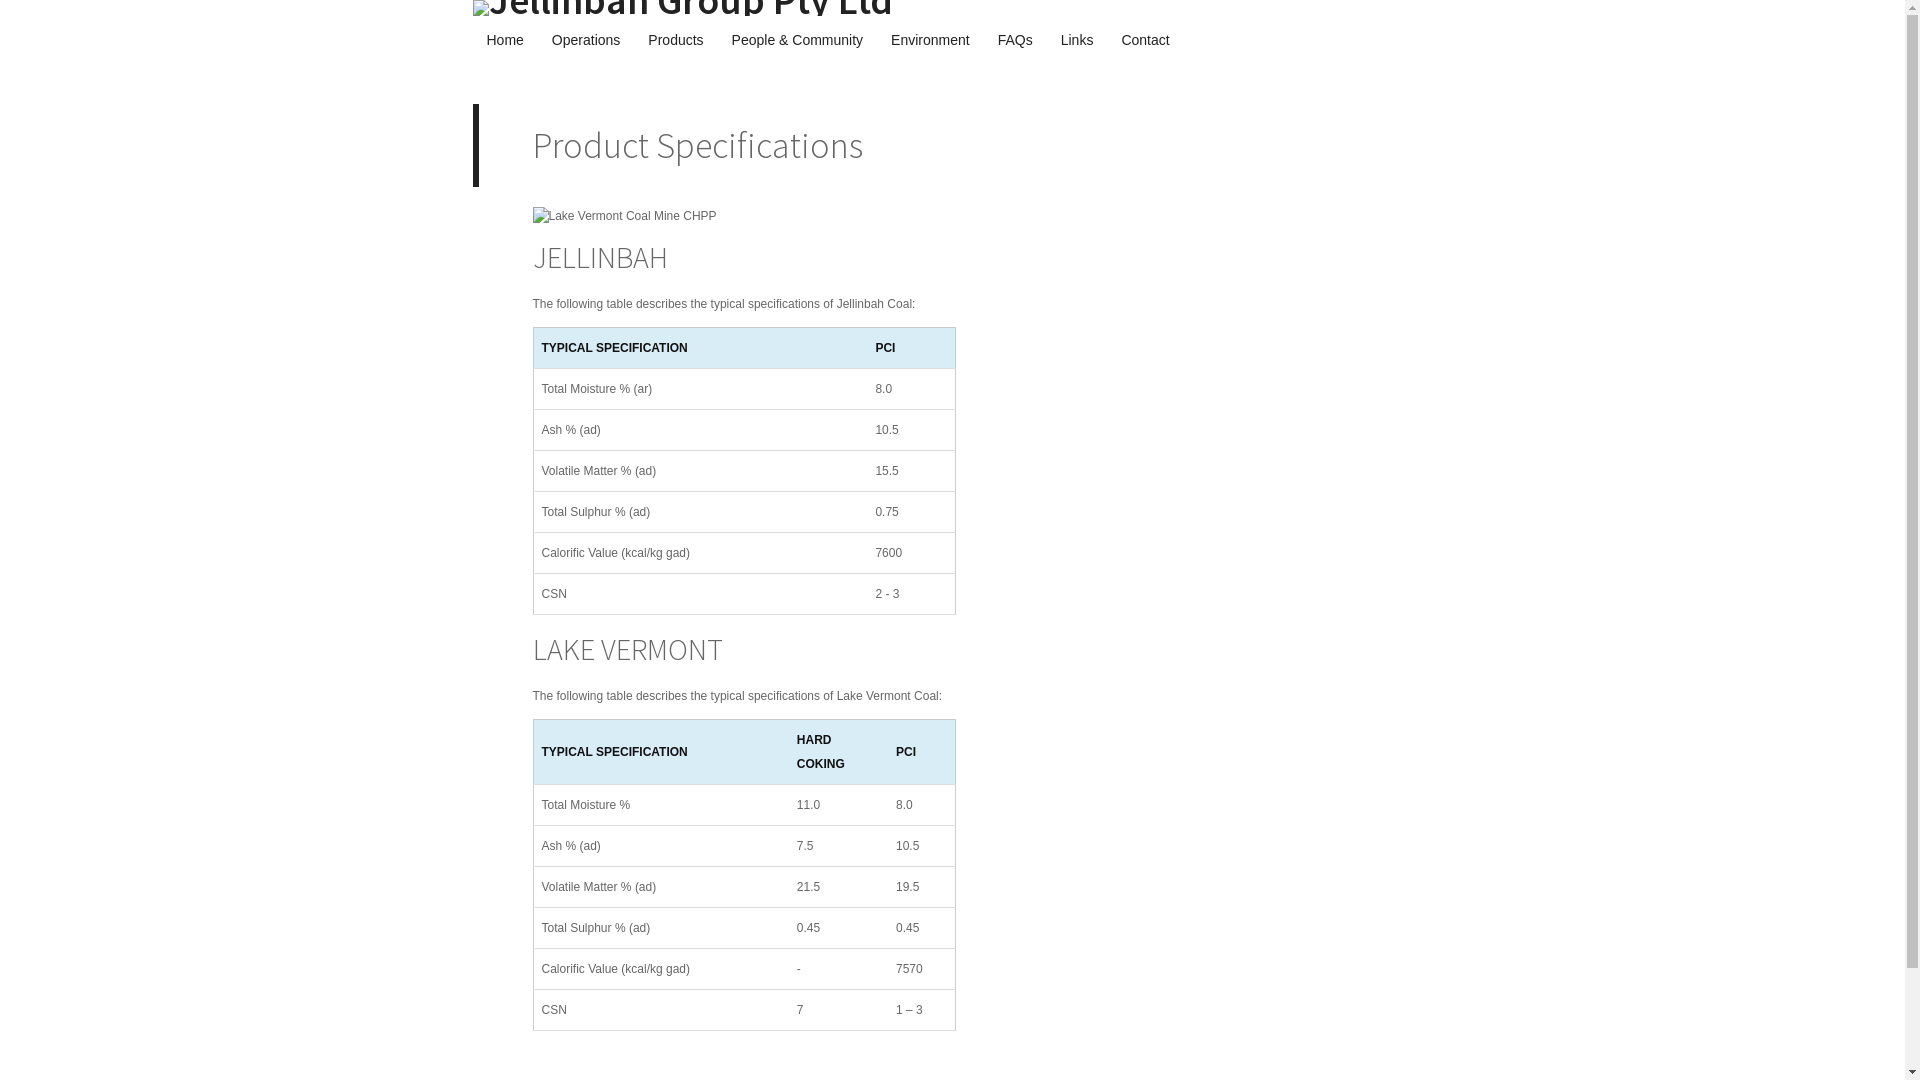 The height and width of the screenshot is (1080, 1920). Describe the element at coordinates (676, 40) in the screenshot. I see `Products` at that location.